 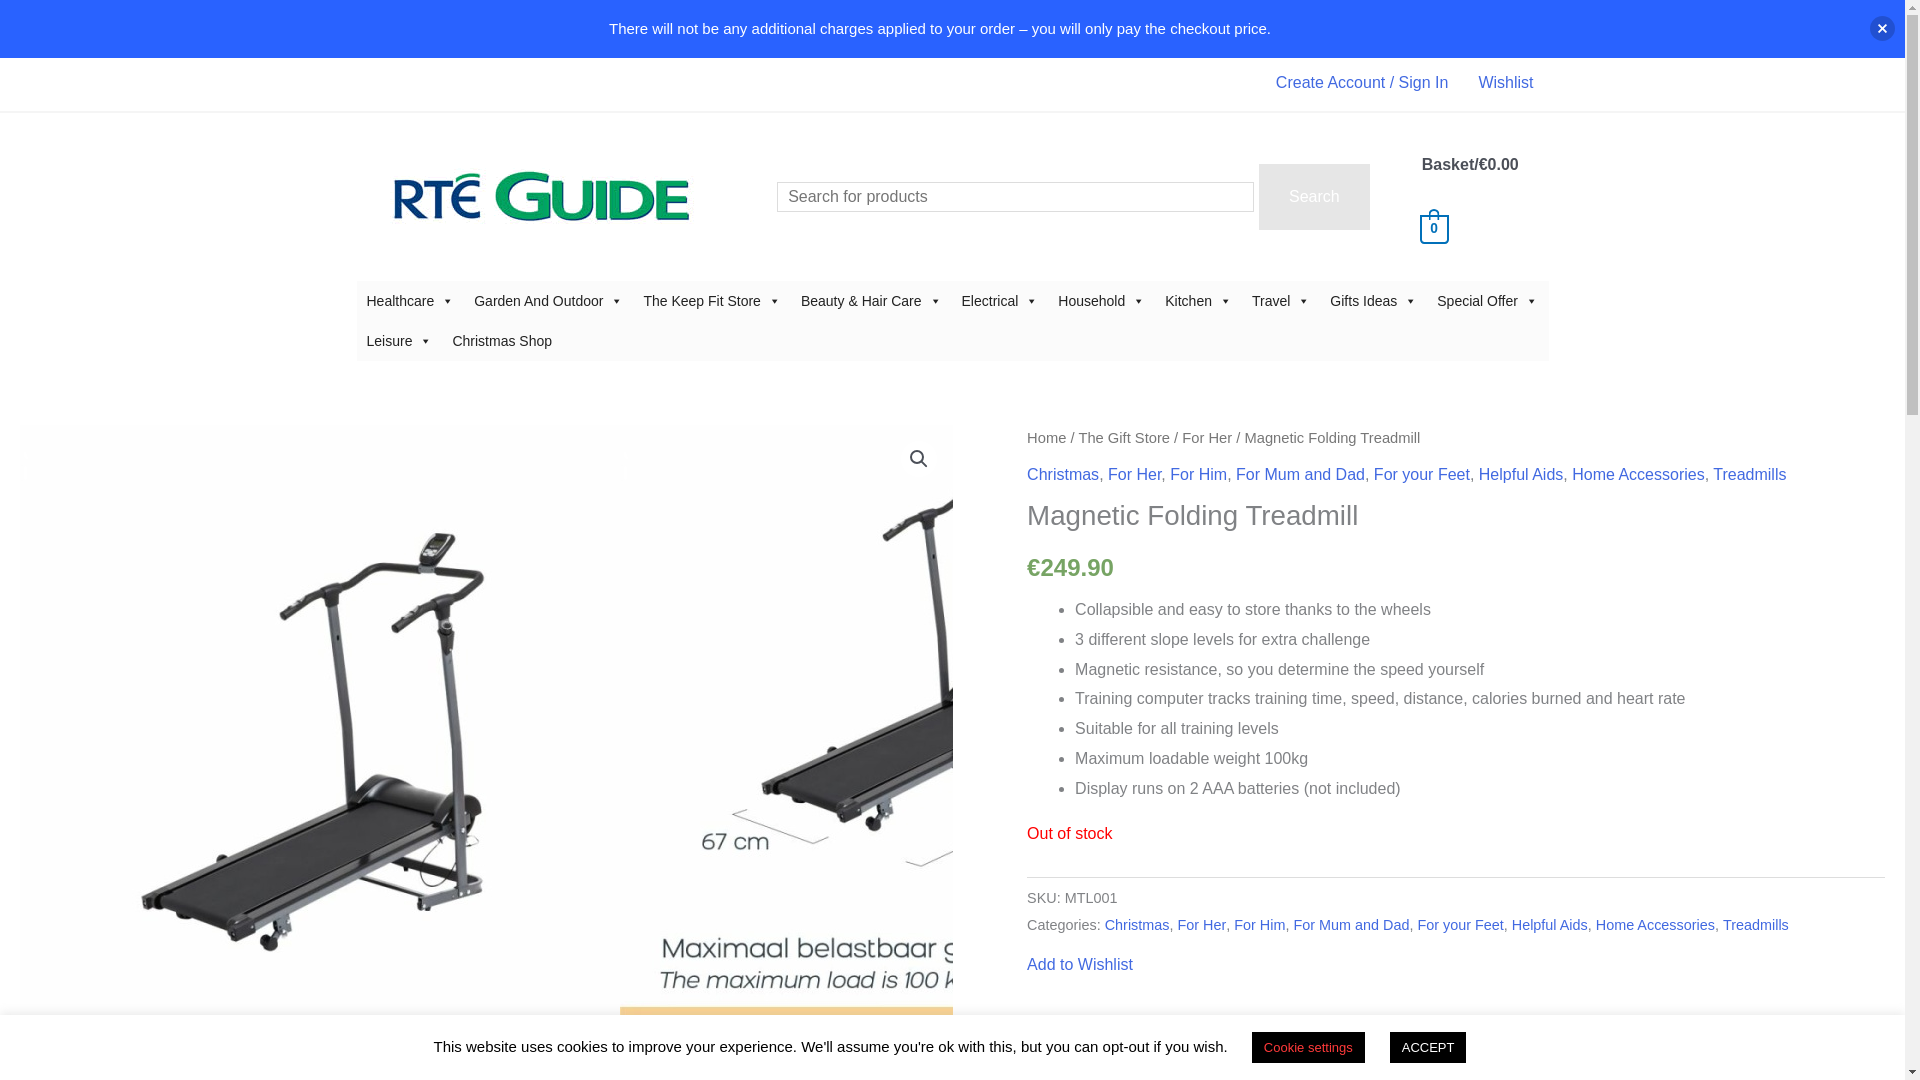 What do you see at coordinates (410, 300) in the screenshot?
I see `Healthcare` at bounding box center [410, 300].